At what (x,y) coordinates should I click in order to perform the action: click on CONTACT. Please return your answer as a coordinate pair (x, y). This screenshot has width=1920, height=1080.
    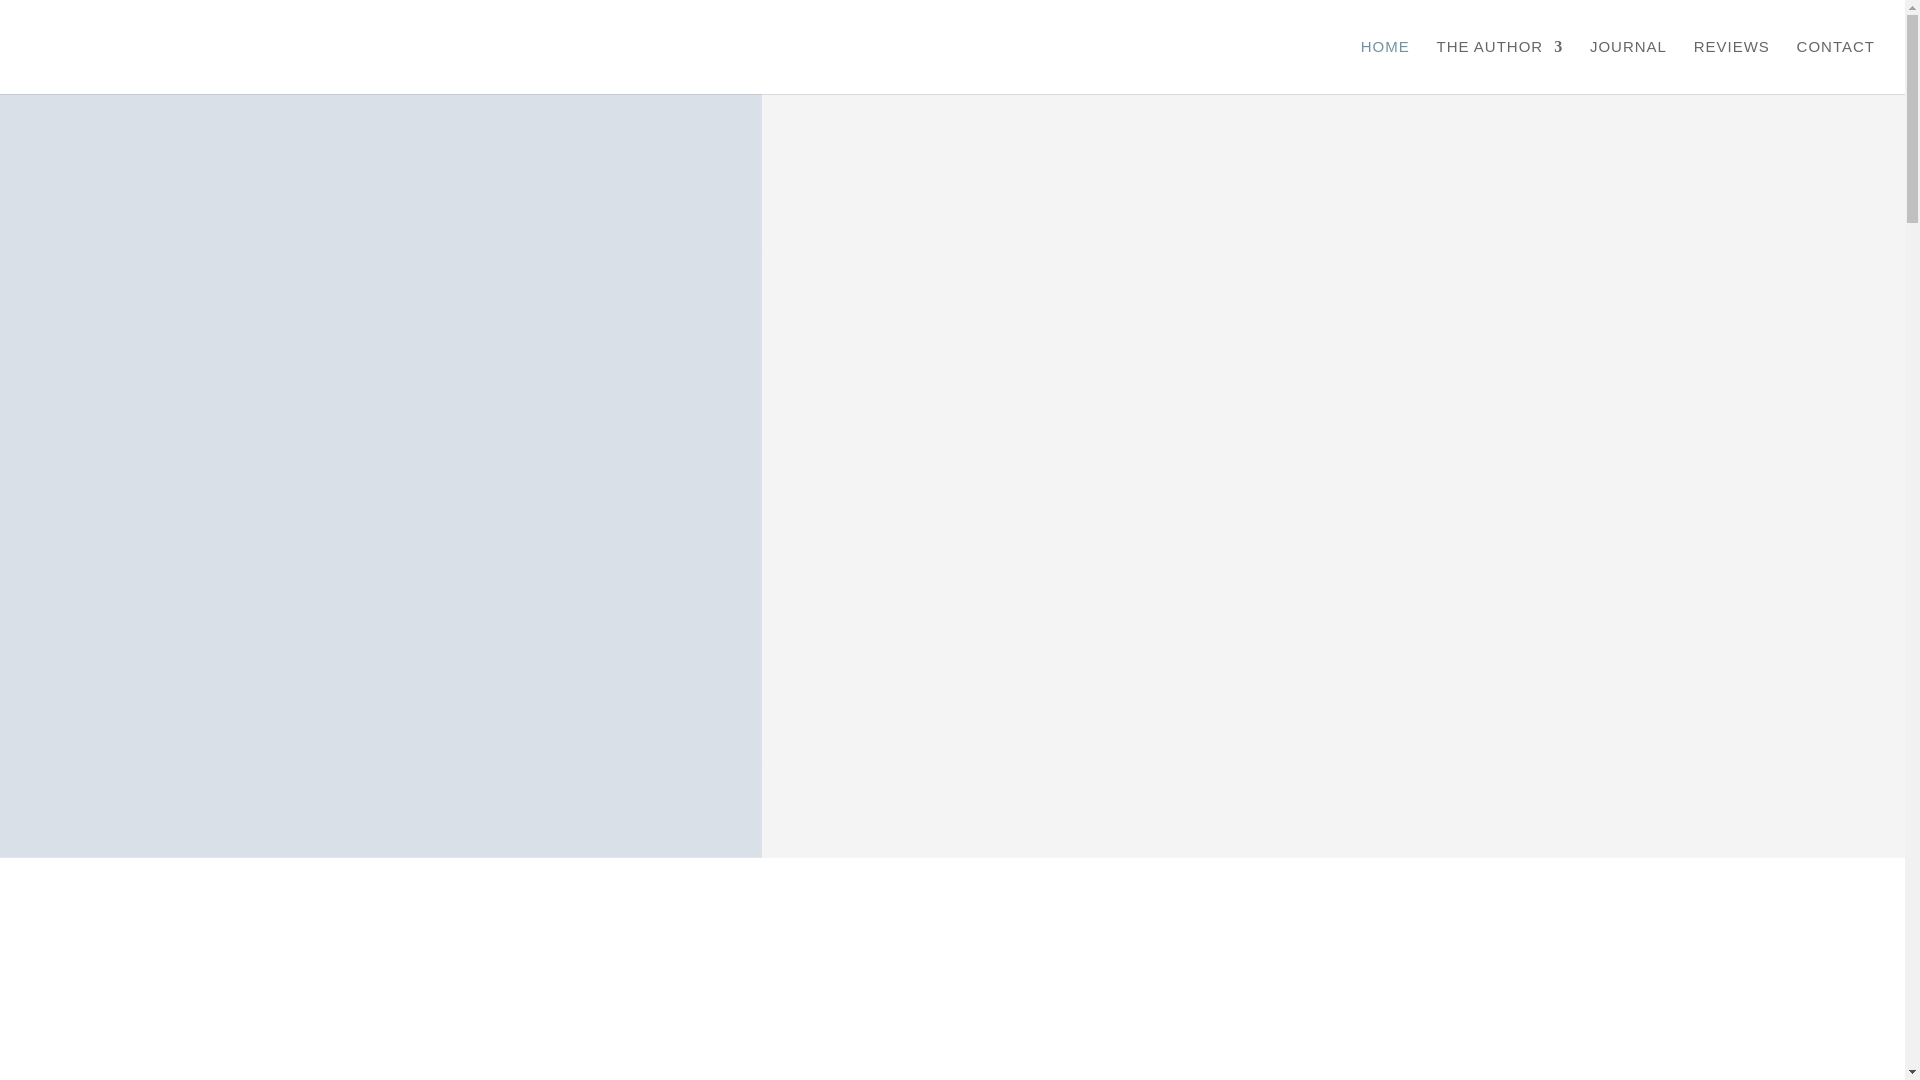
    Looking at the image, I should click on (1836, 66).